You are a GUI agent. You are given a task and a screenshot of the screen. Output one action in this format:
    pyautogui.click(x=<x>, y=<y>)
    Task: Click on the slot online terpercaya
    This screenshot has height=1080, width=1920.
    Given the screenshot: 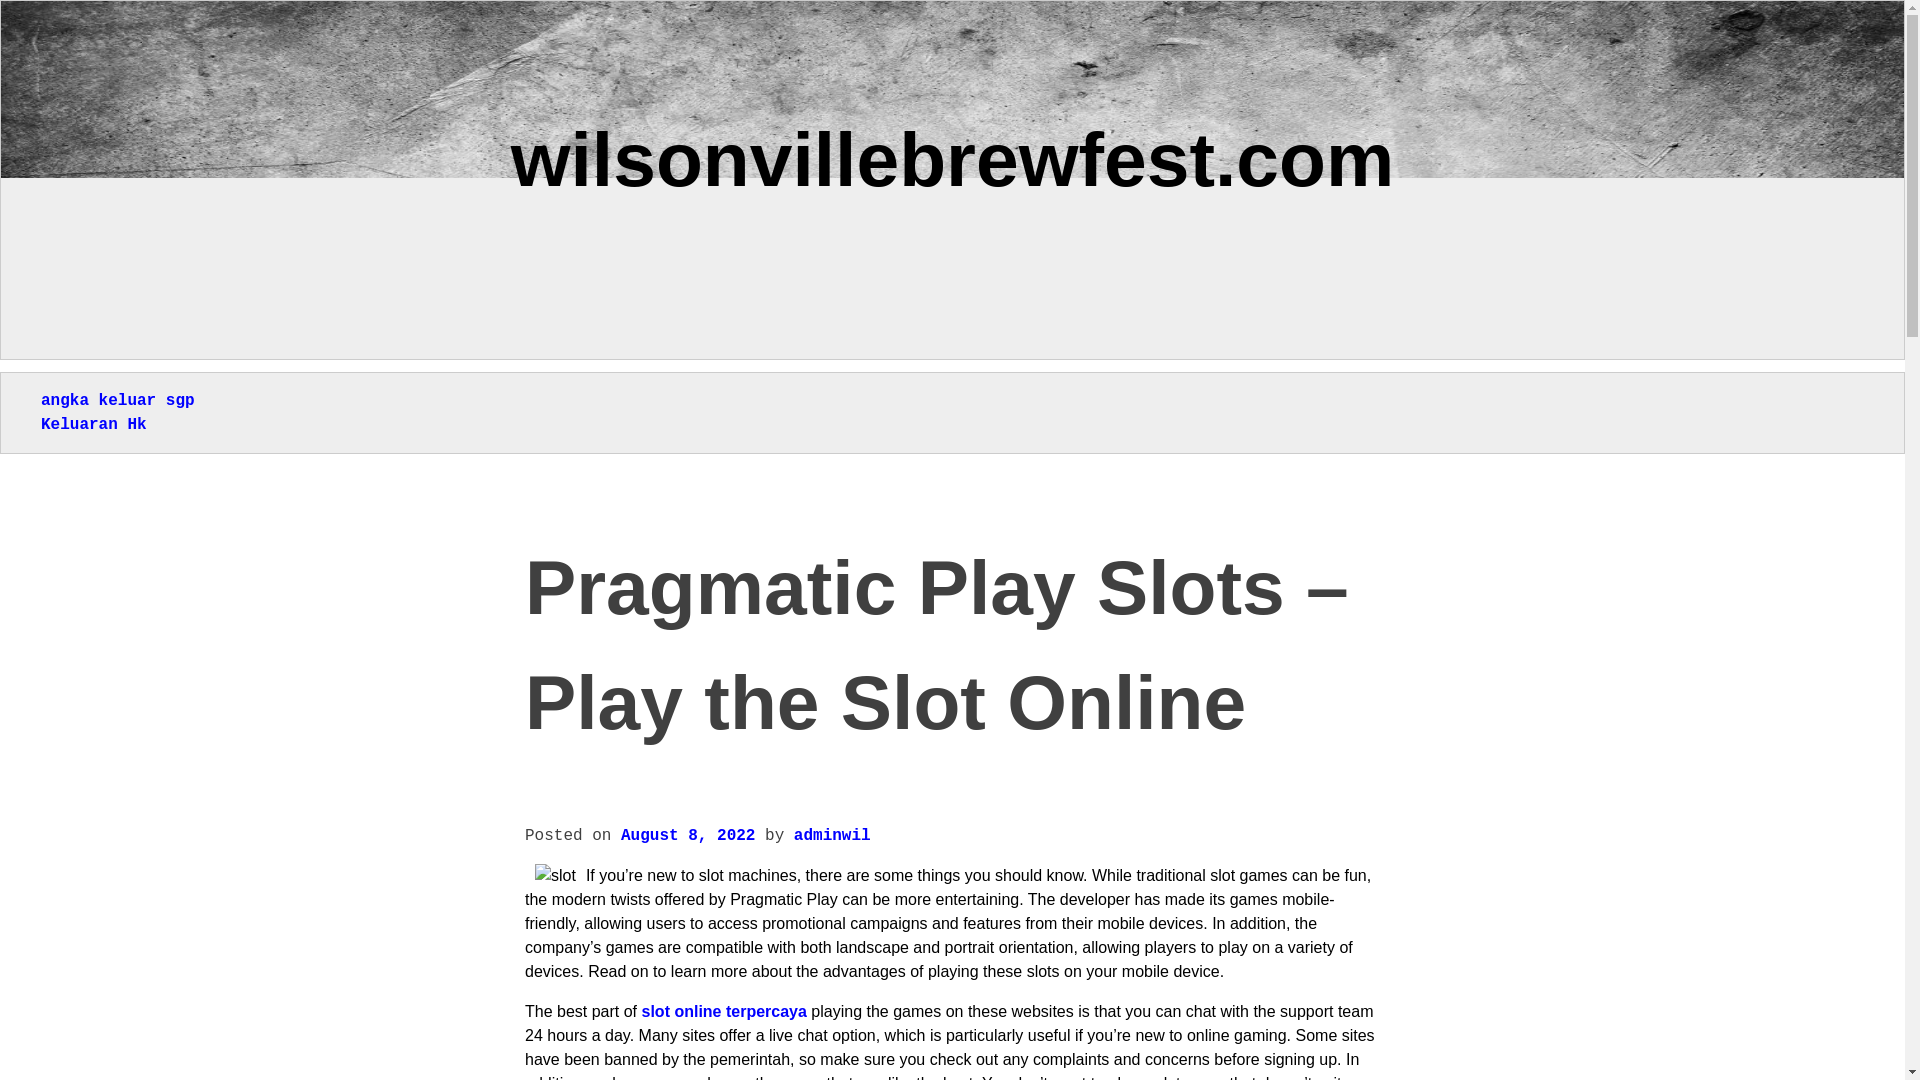 What is the action you would take?
    pyautogui.click(x=724, y=1011)
    